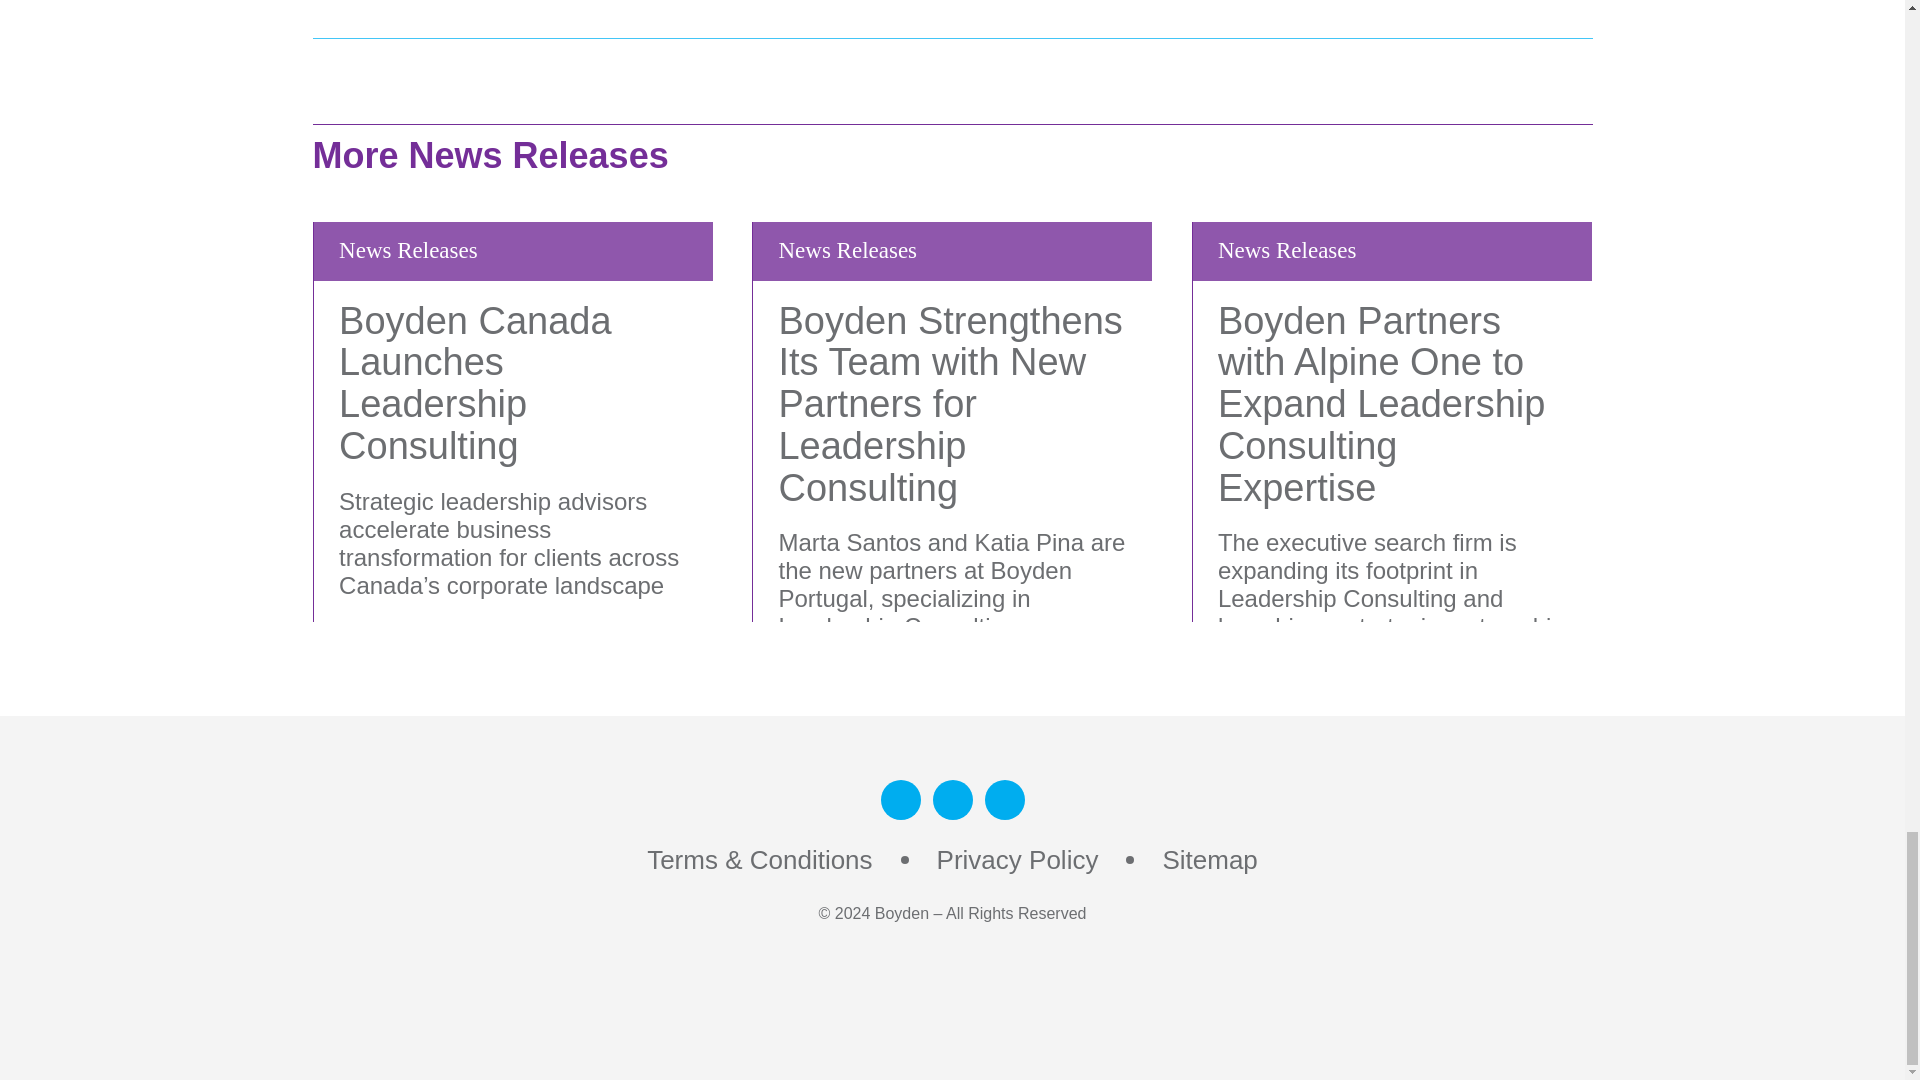 Image resolution: width=1920 pixels, height=1080 pixels. What do you see at coordinates (951, 799) in the screenshot?
I see `Follow Us on Facebook` at bounding box center [951, 799].